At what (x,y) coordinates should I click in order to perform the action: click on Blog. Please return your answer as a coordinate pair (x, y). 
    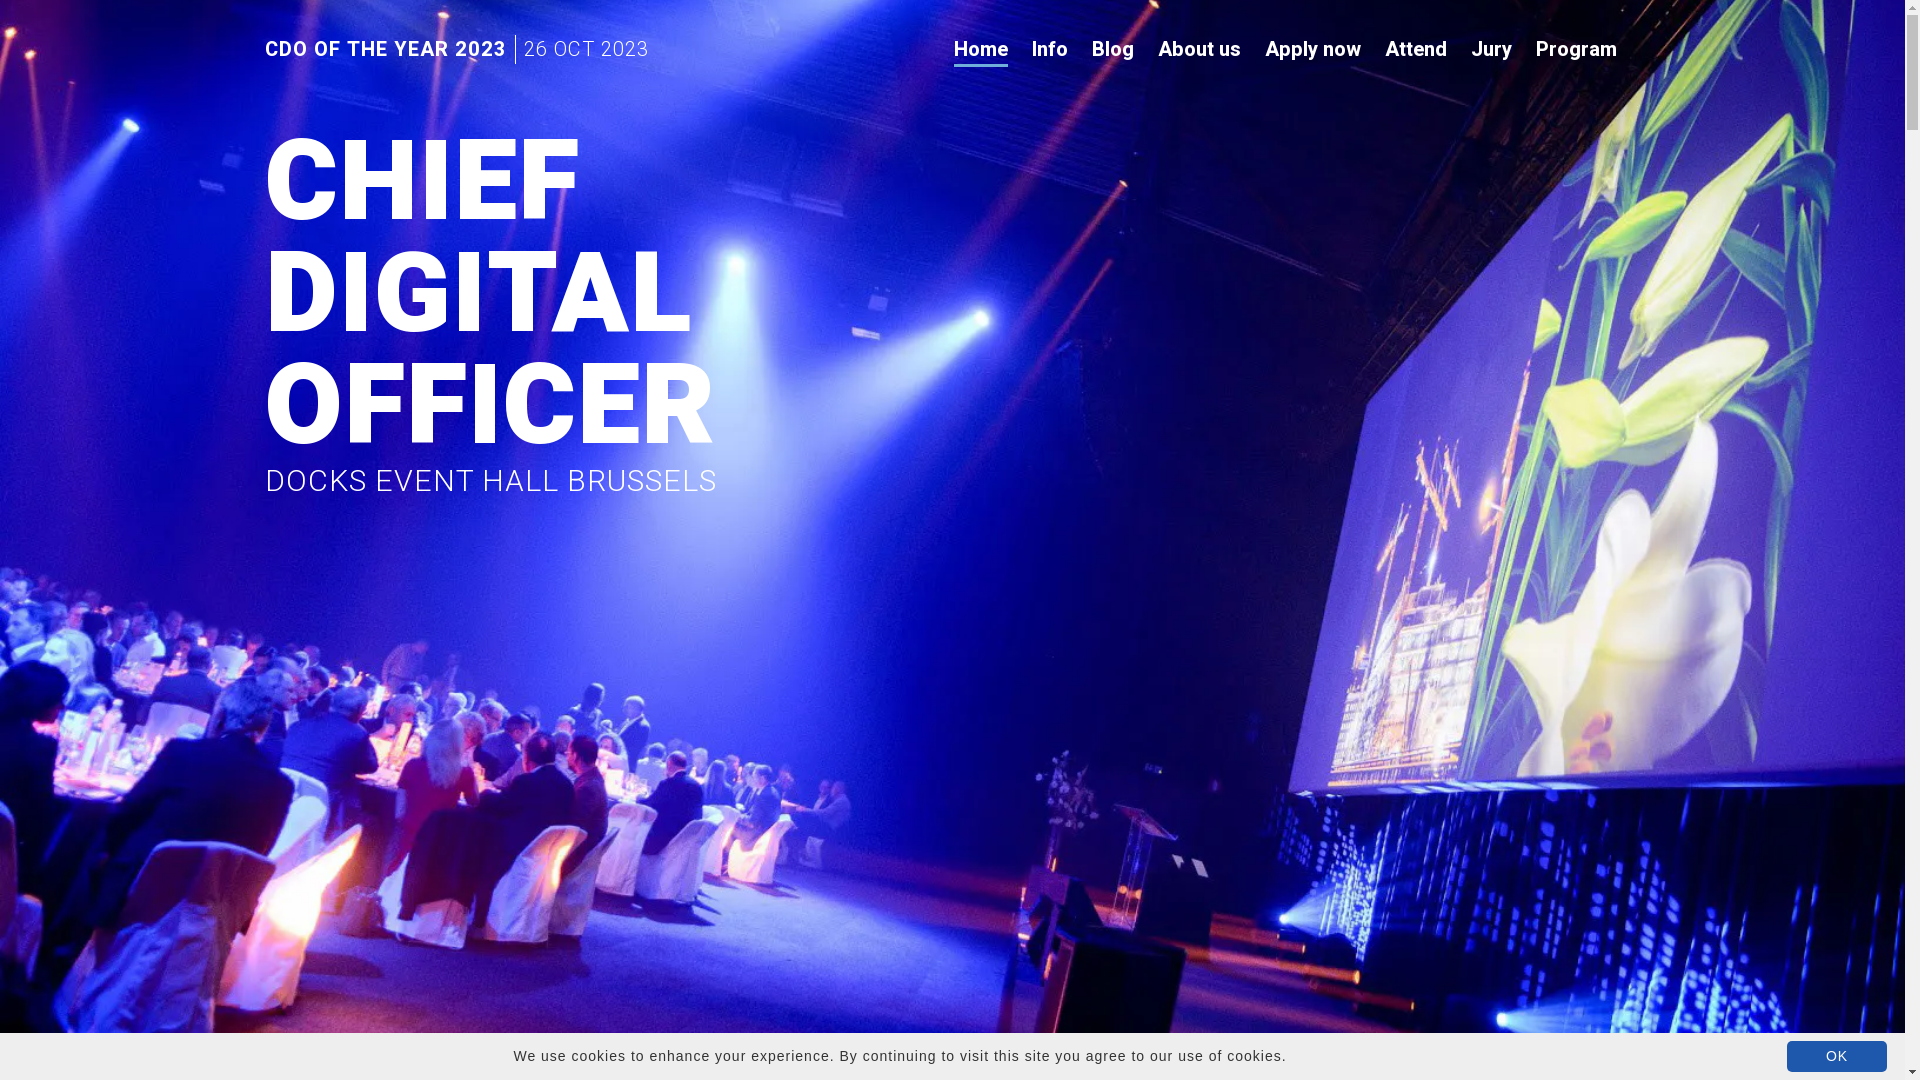
    Looking at the image, I should click on (1113, 50).